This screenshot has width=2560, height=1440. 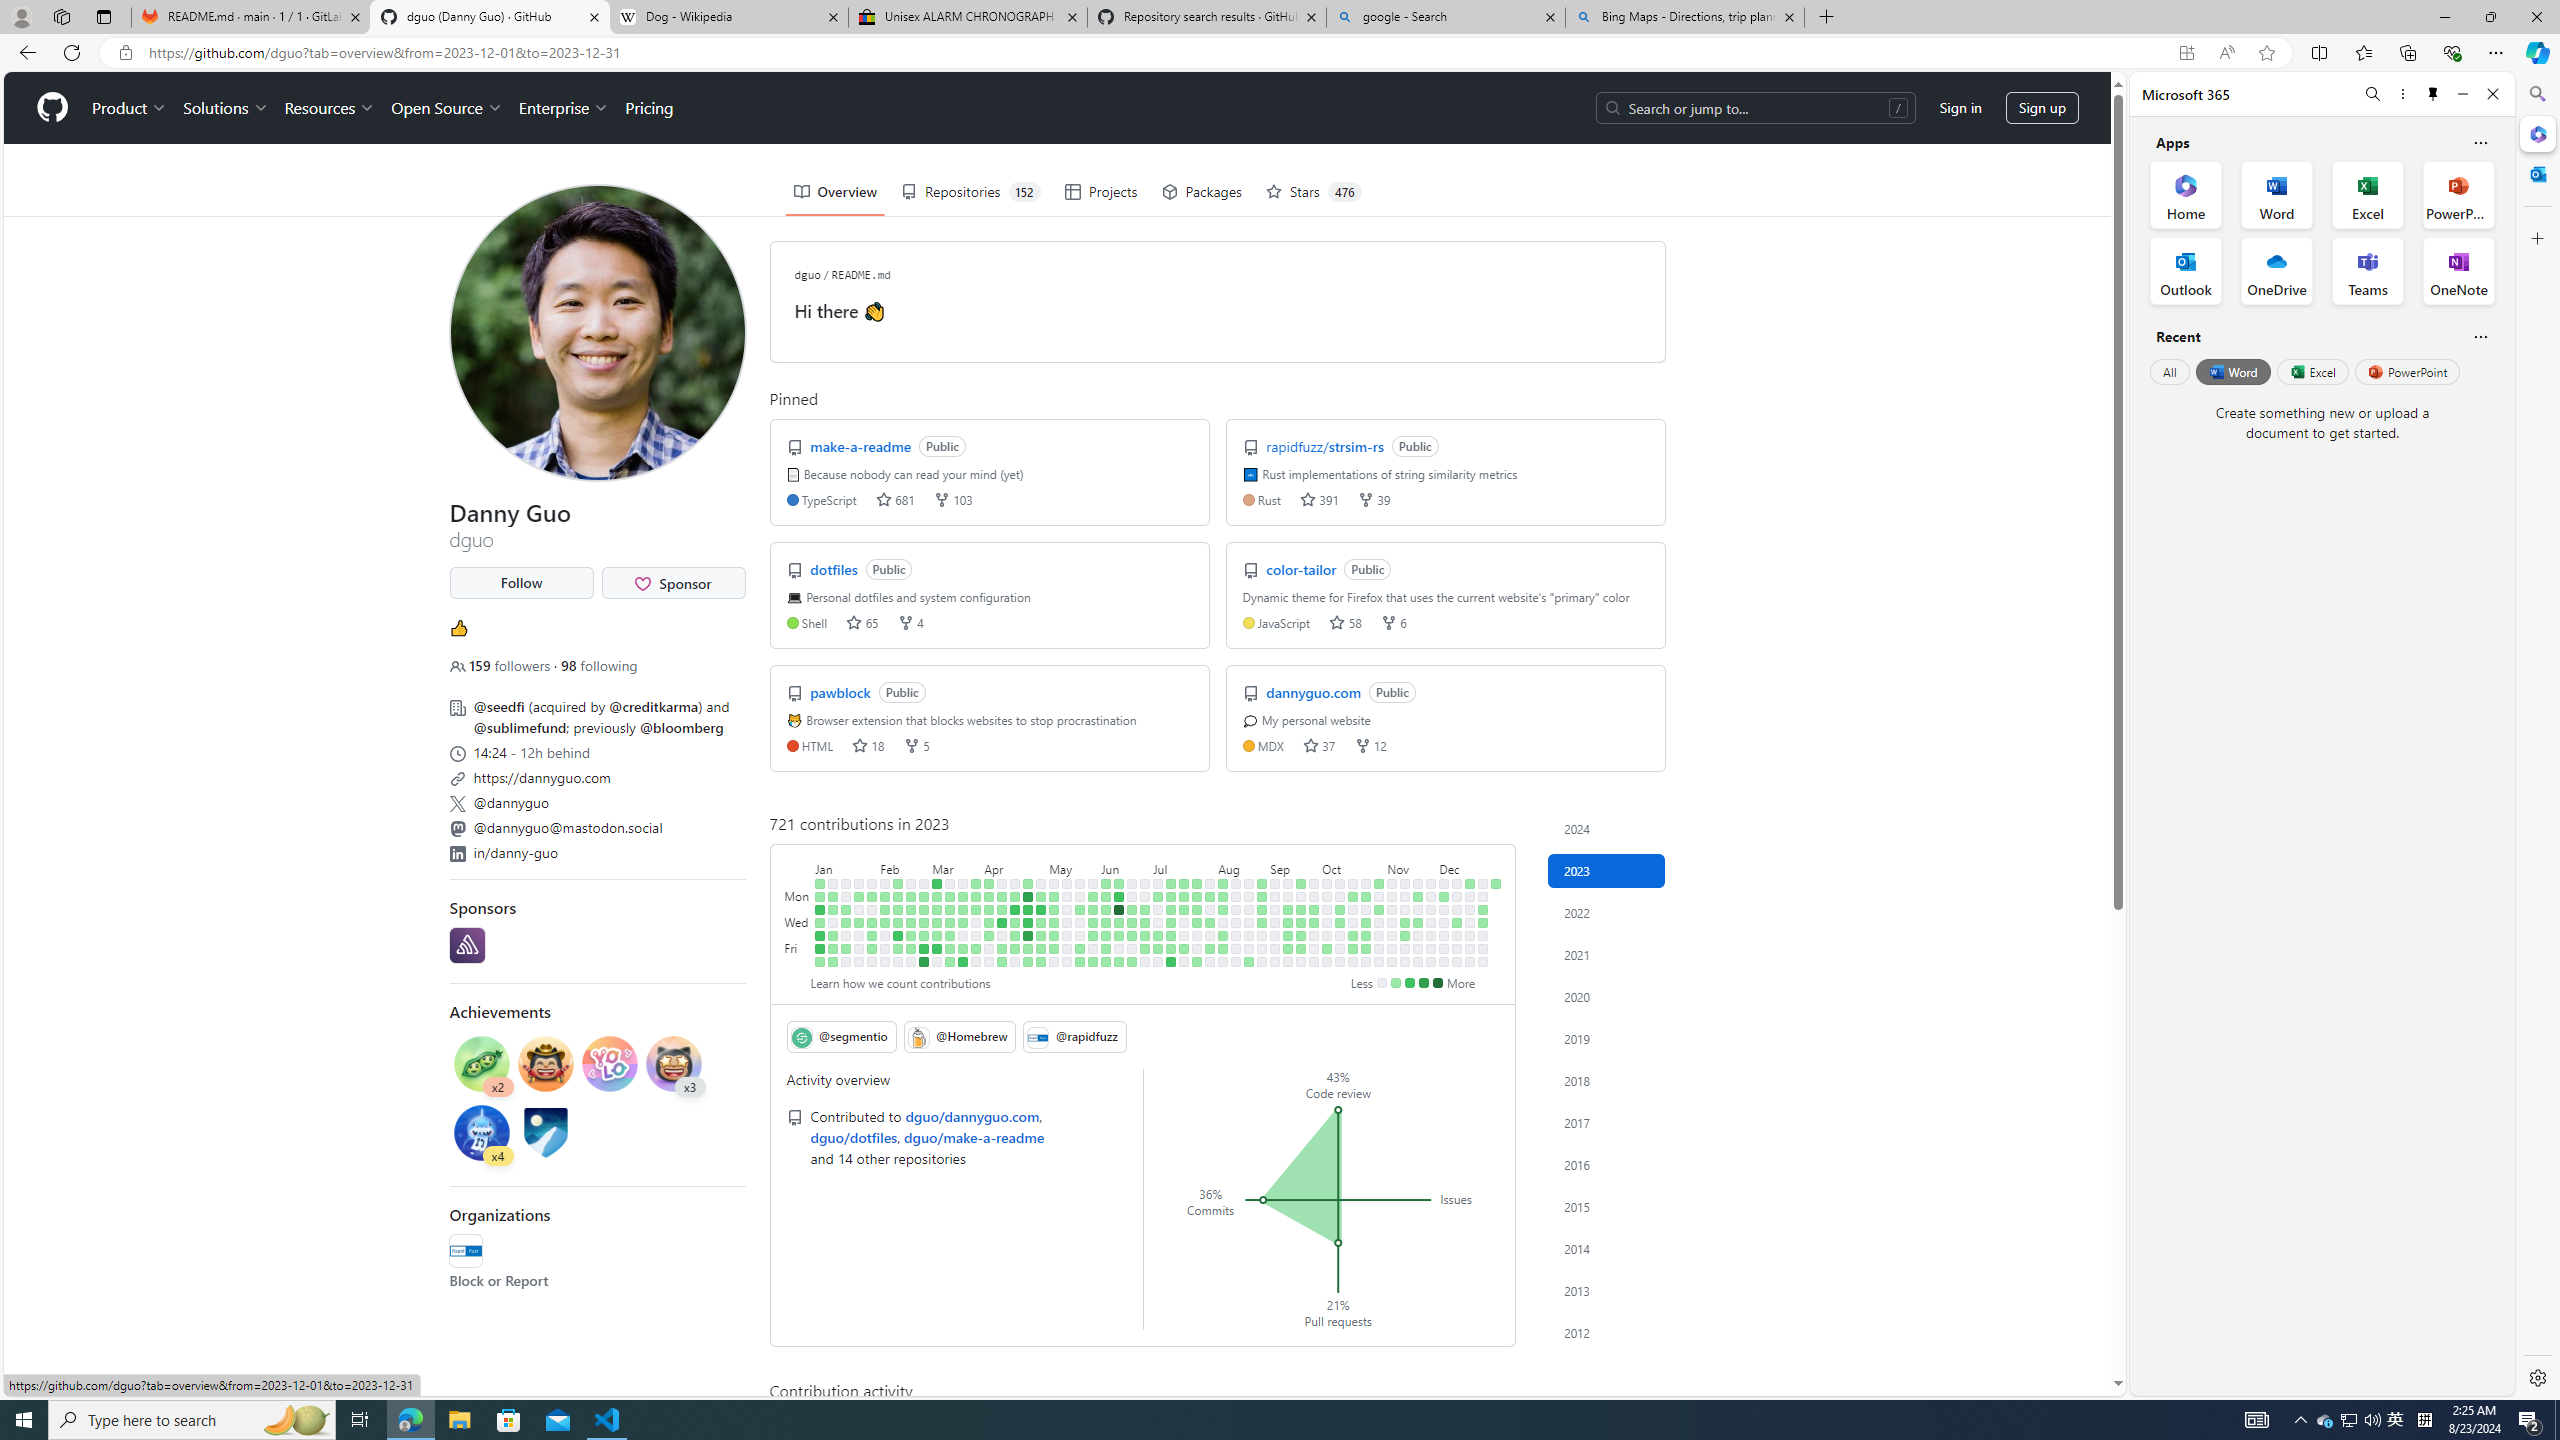 What do you see at coordinates (1430, 909) in the screenshot?
I see `No contributions on November 28th.` at bounding box center [1430, 909].